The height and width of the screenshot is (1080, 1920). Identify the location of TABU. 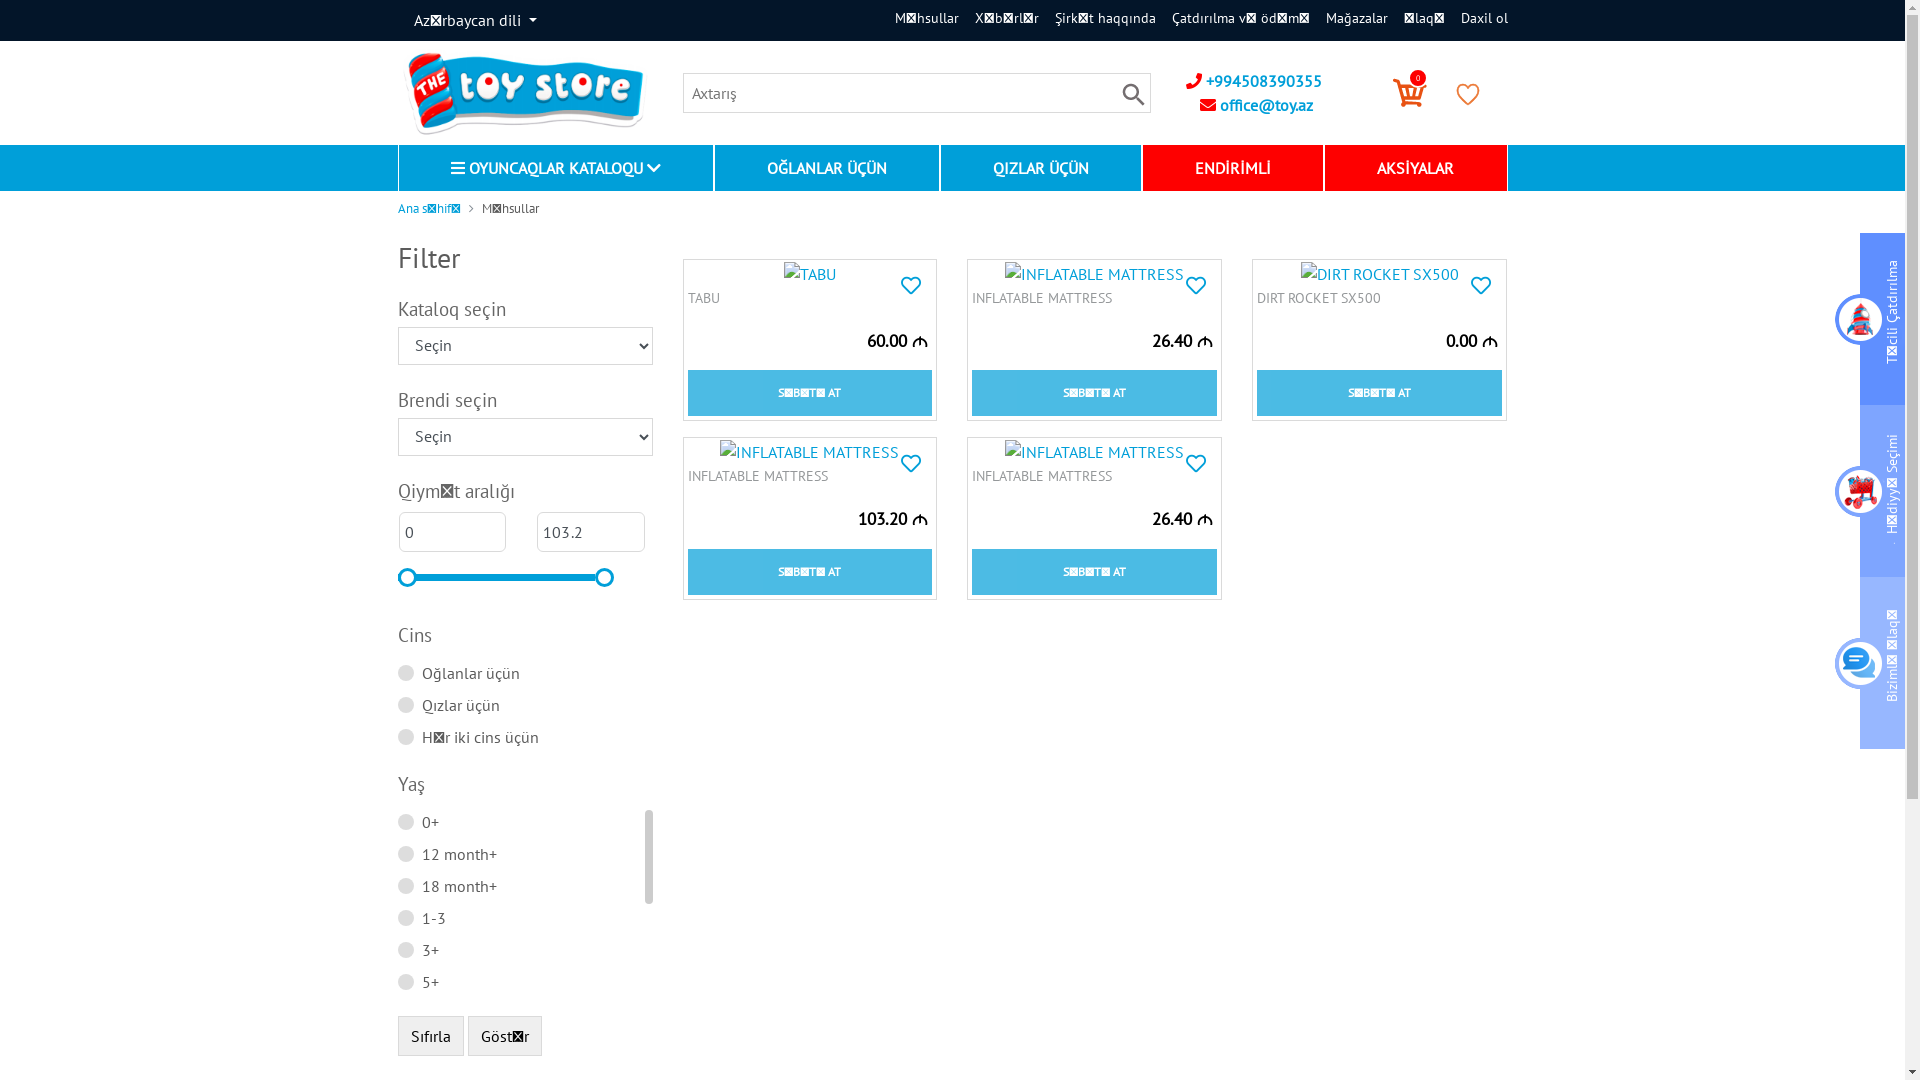
(810, 274).